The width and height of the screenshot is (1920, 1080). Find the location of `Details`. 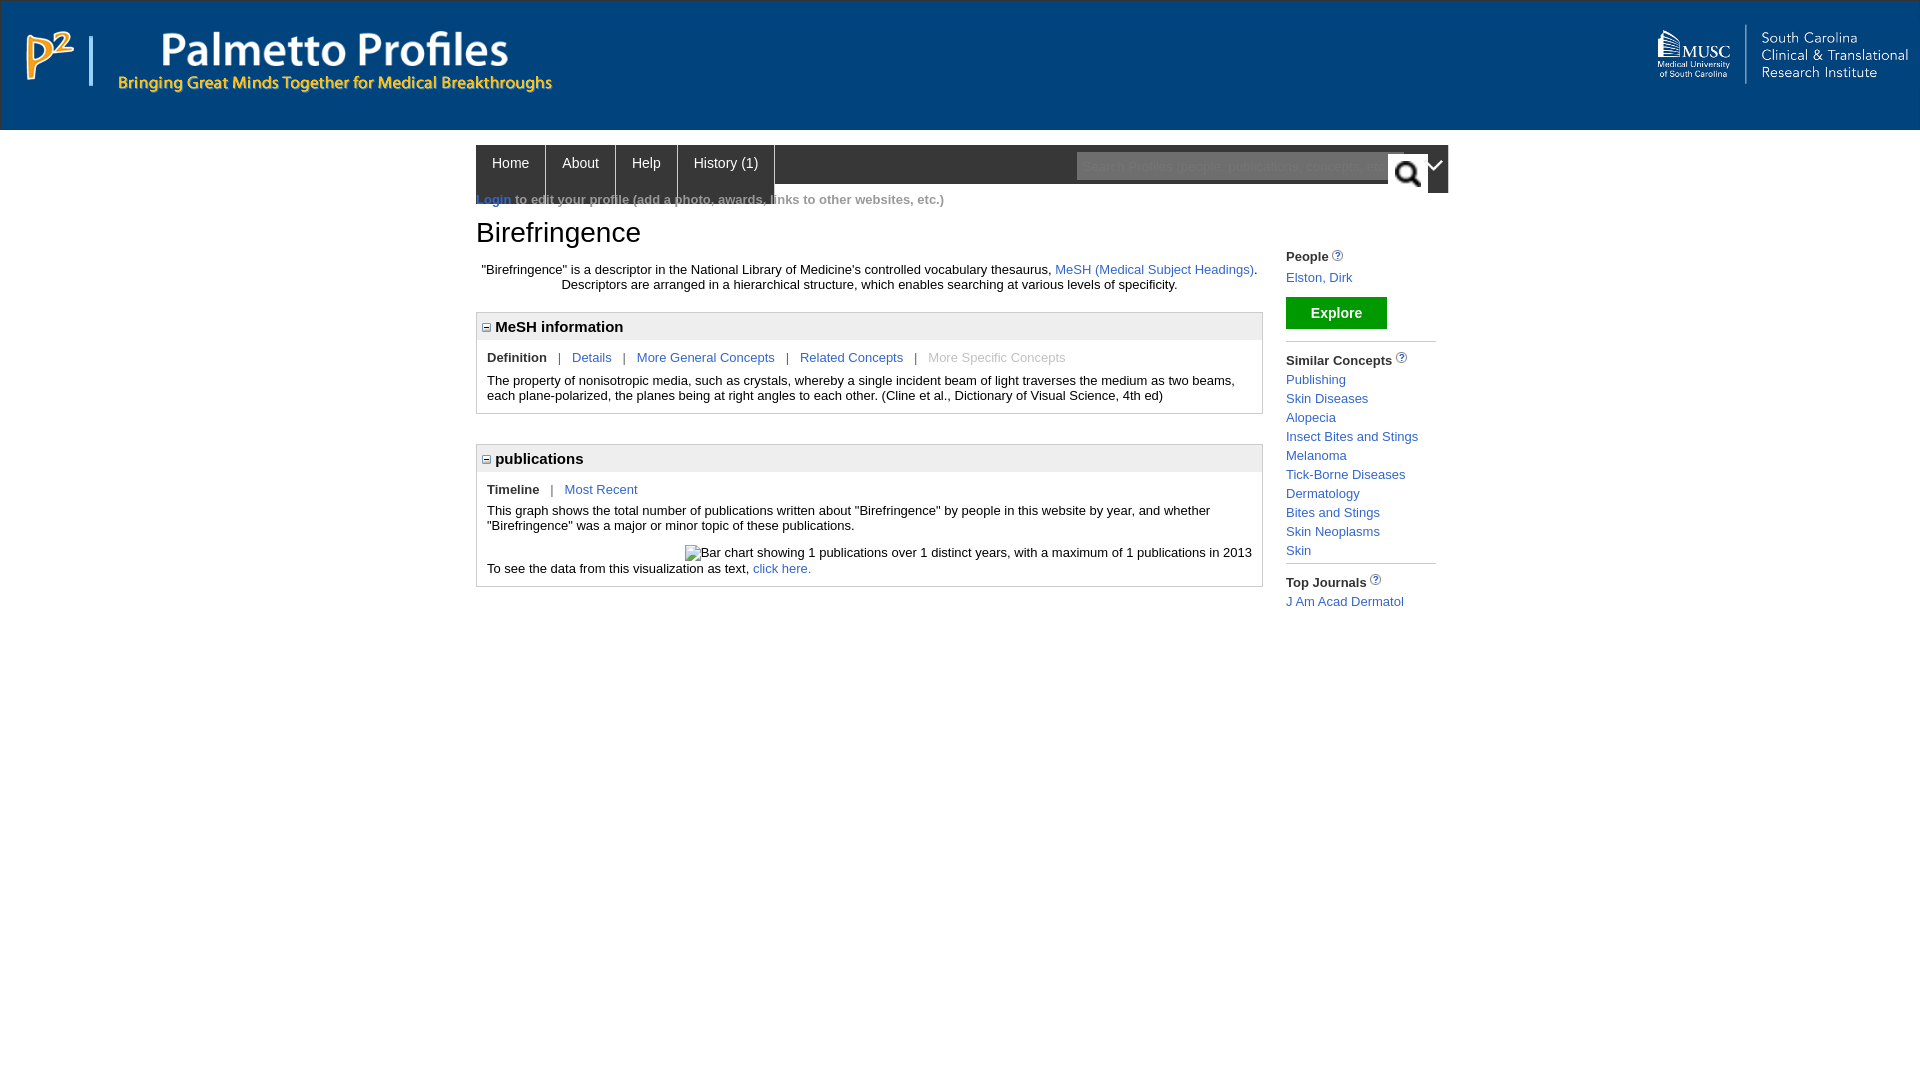

Details is located at coordinates (592, 357).